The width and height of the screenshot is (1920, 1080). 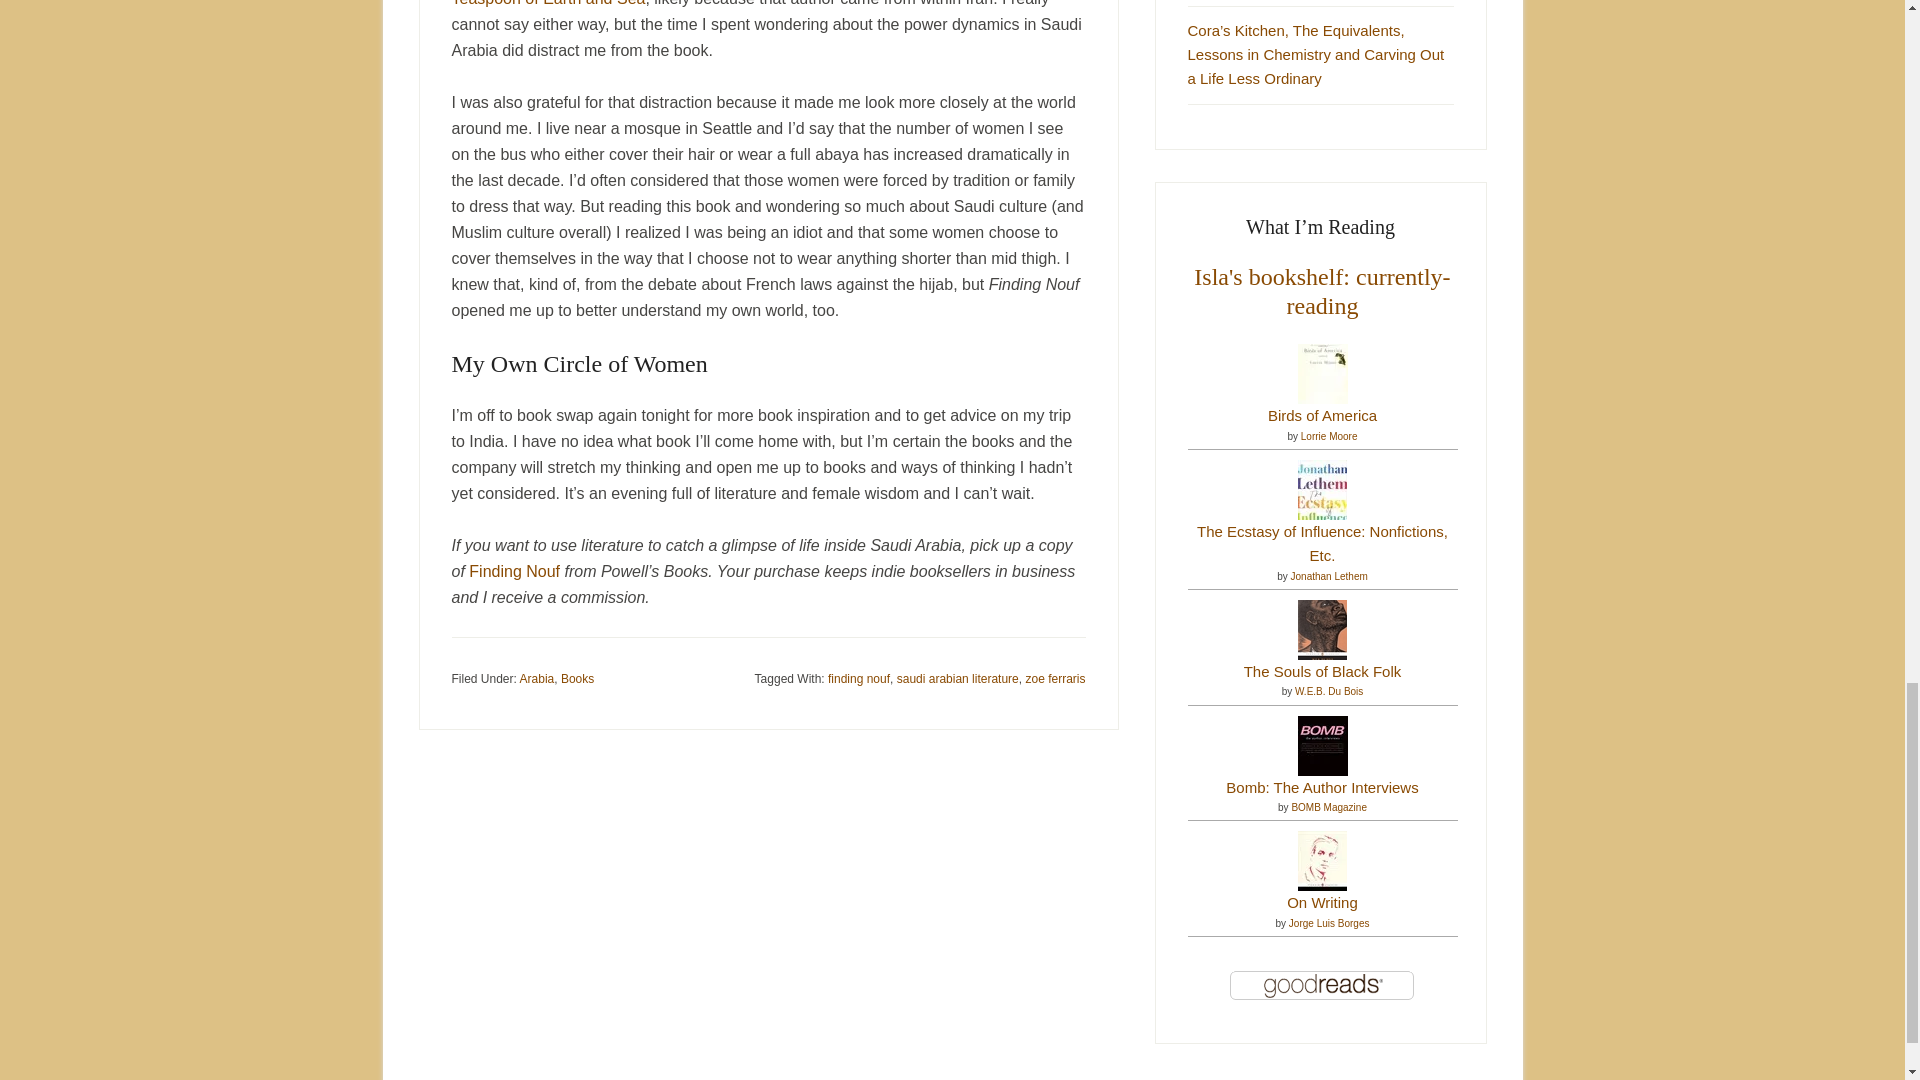 What do you see at coordinates (576, 678) in the screenshot?
I see `Books` at bounding box center [576, 678].